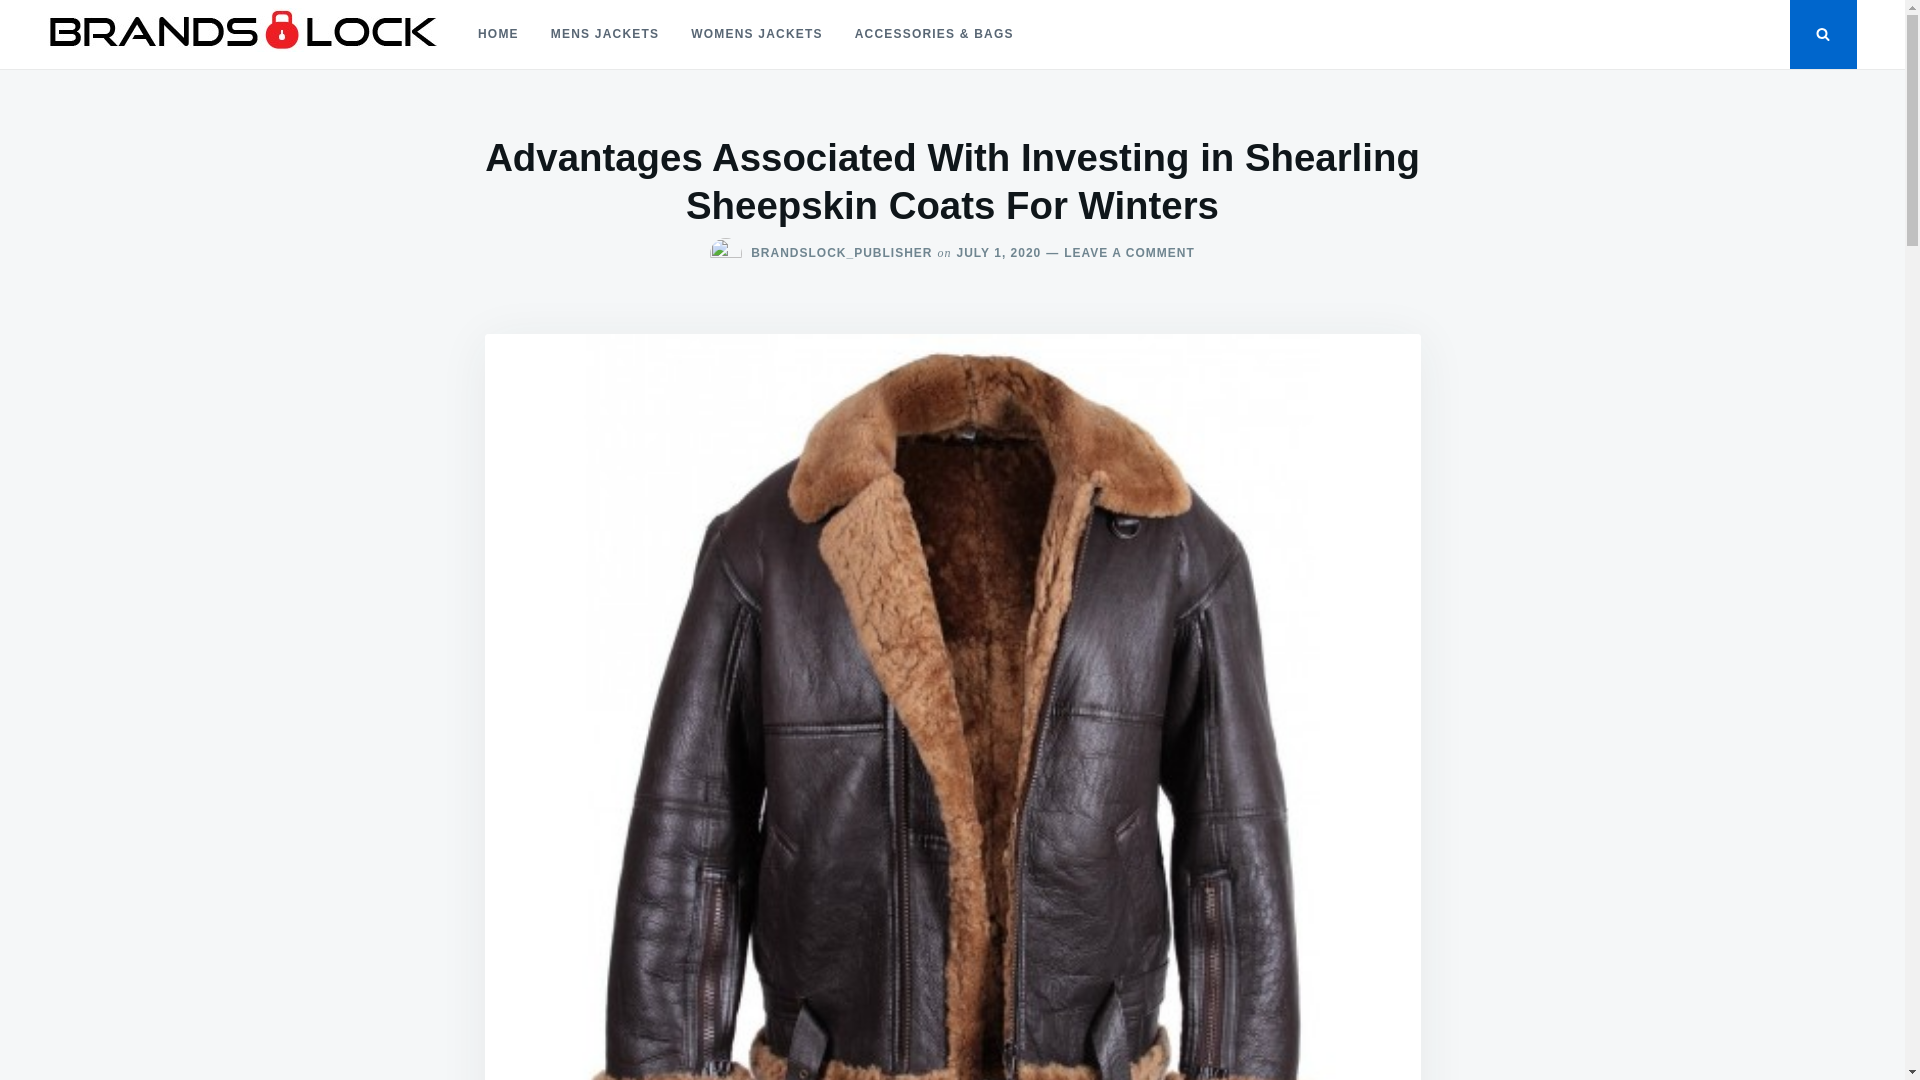 The height and width of the screenshot is (1080, 1920). I want to click on MENS JACKETS, so click(605, 34).